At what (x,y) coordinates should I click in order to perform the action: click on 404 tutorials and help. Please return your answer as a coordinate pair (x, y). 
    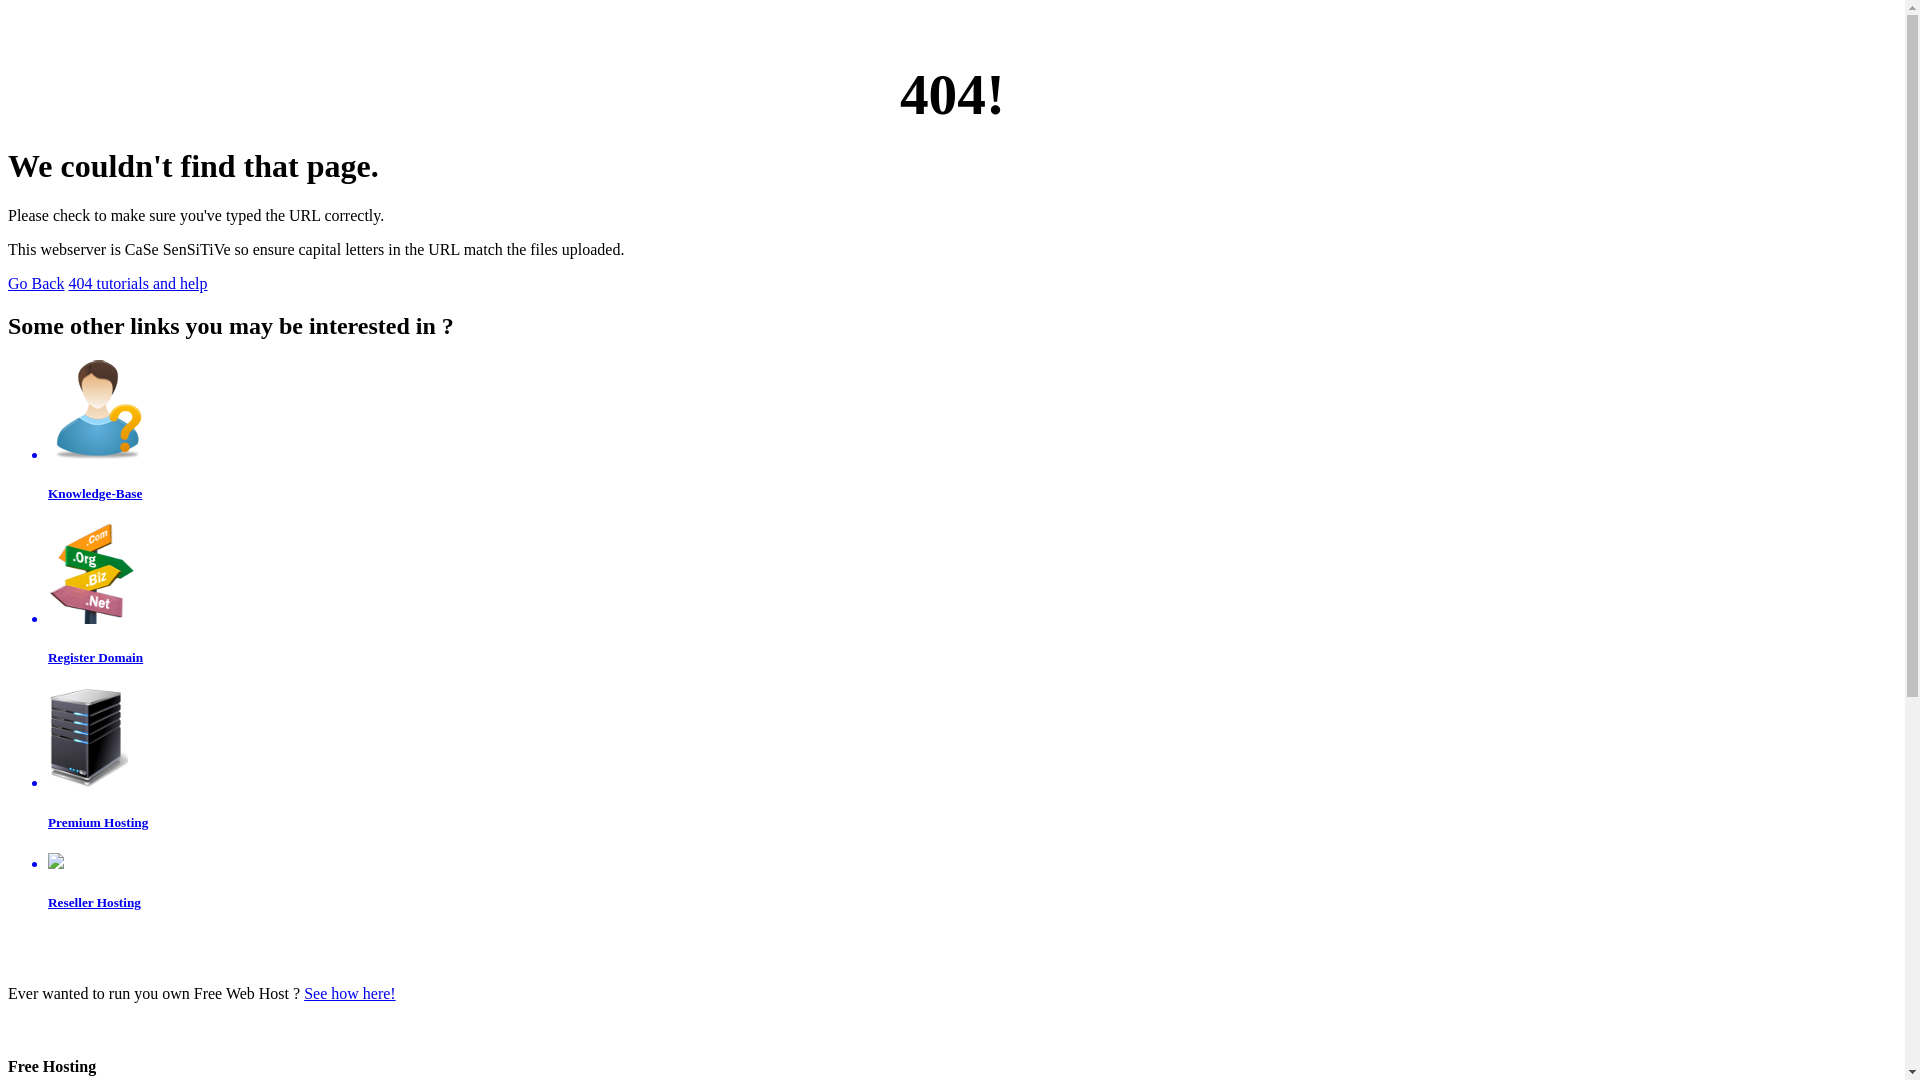
    Looking at the image, I should click on (138, 284).